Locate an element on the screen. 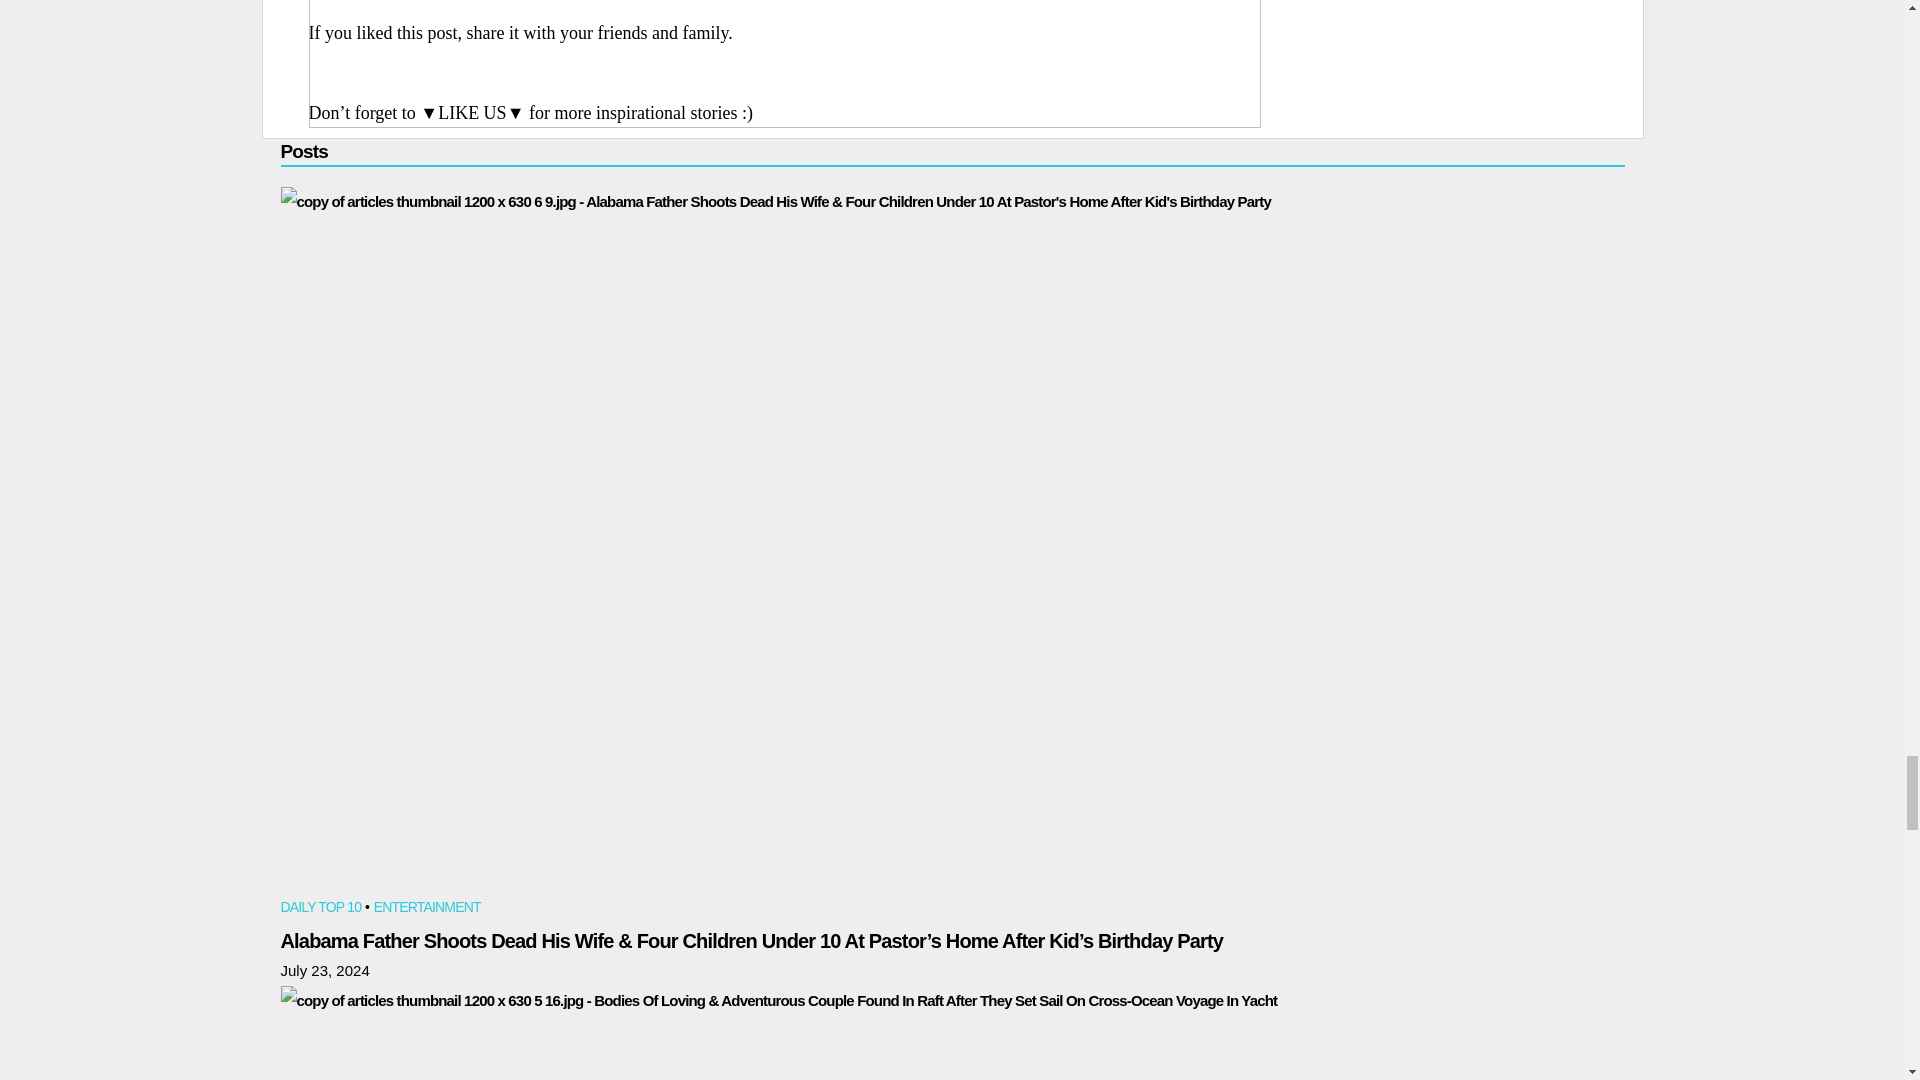 The height and width of the screenshot is (1080, 1920). ENTERTAINMENT is located at coordinates (428, 908).